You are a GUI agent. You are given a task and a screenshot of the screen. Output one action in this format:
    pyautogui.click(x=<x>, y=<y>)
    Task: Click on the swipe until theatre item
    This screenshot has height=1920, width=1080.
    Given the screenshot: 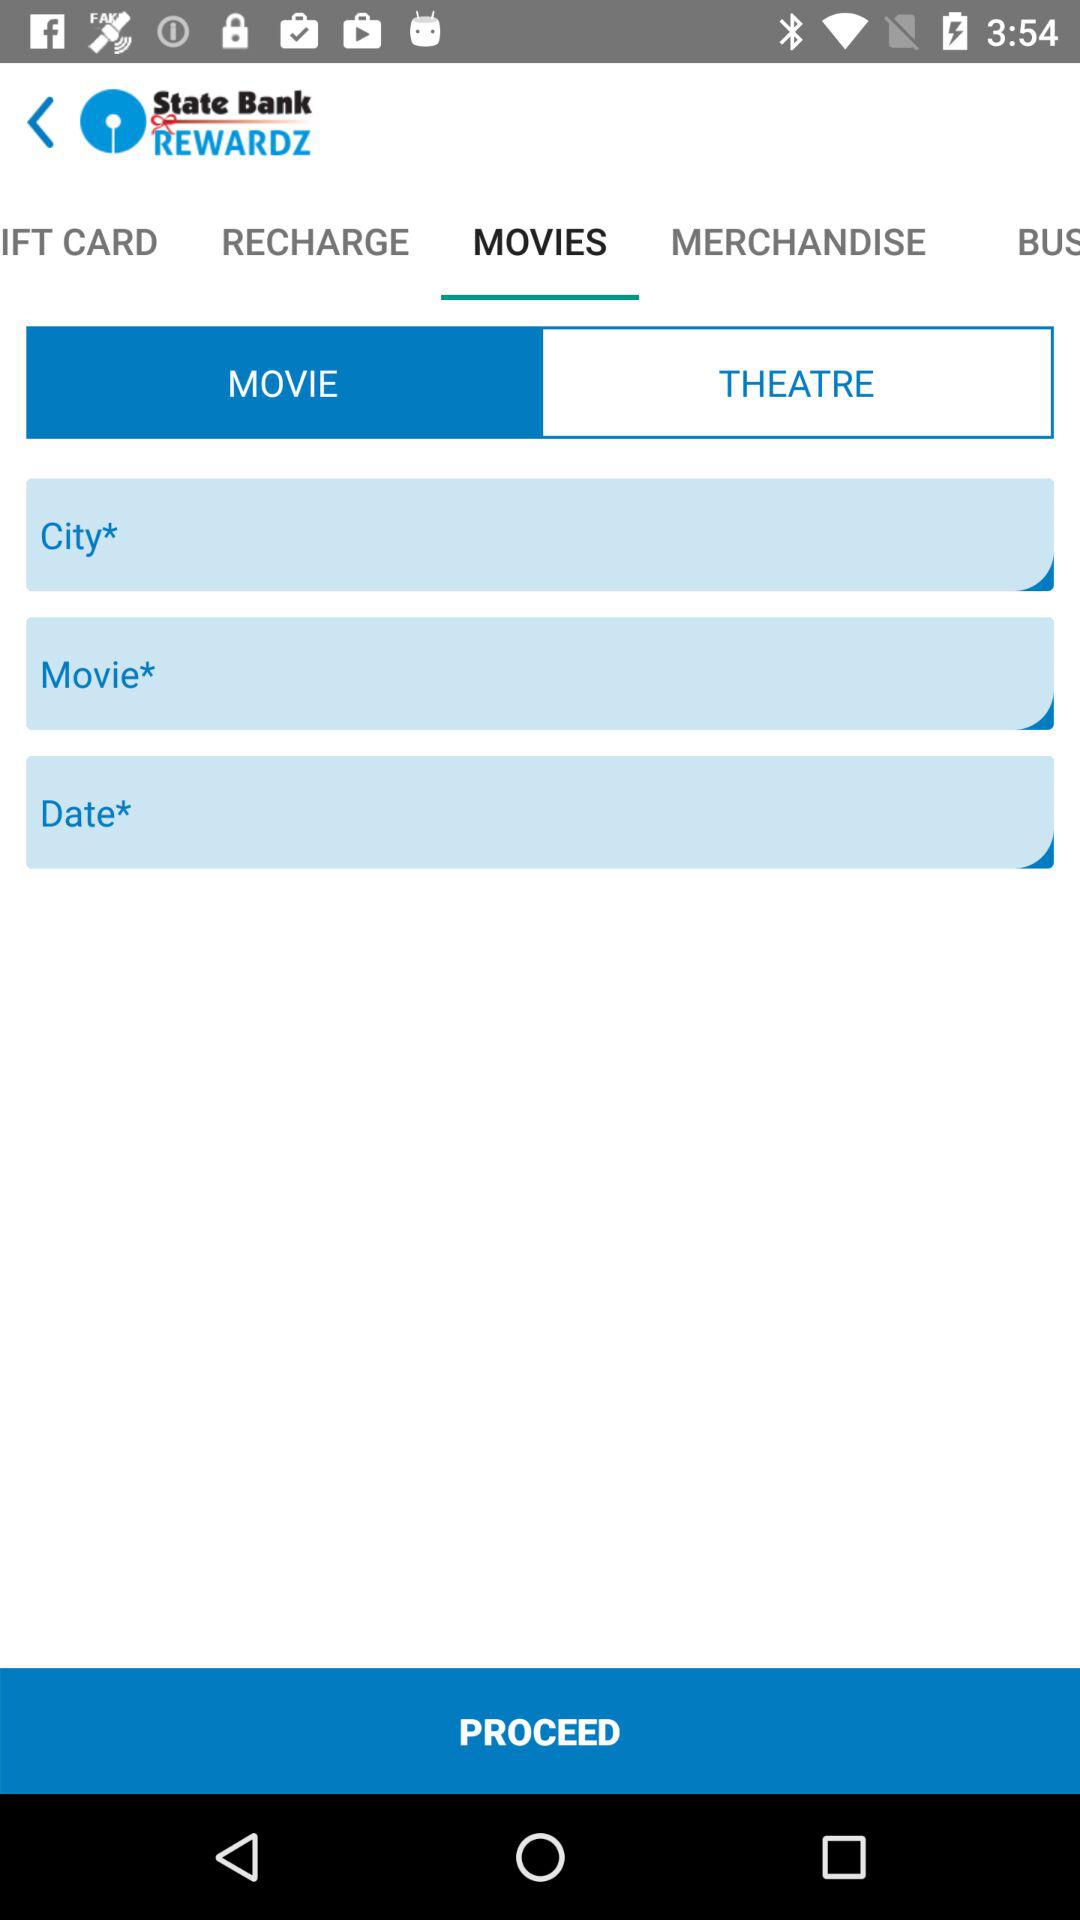 What is the action you would take?
    pyautogui.click(x=796, y=382)
    